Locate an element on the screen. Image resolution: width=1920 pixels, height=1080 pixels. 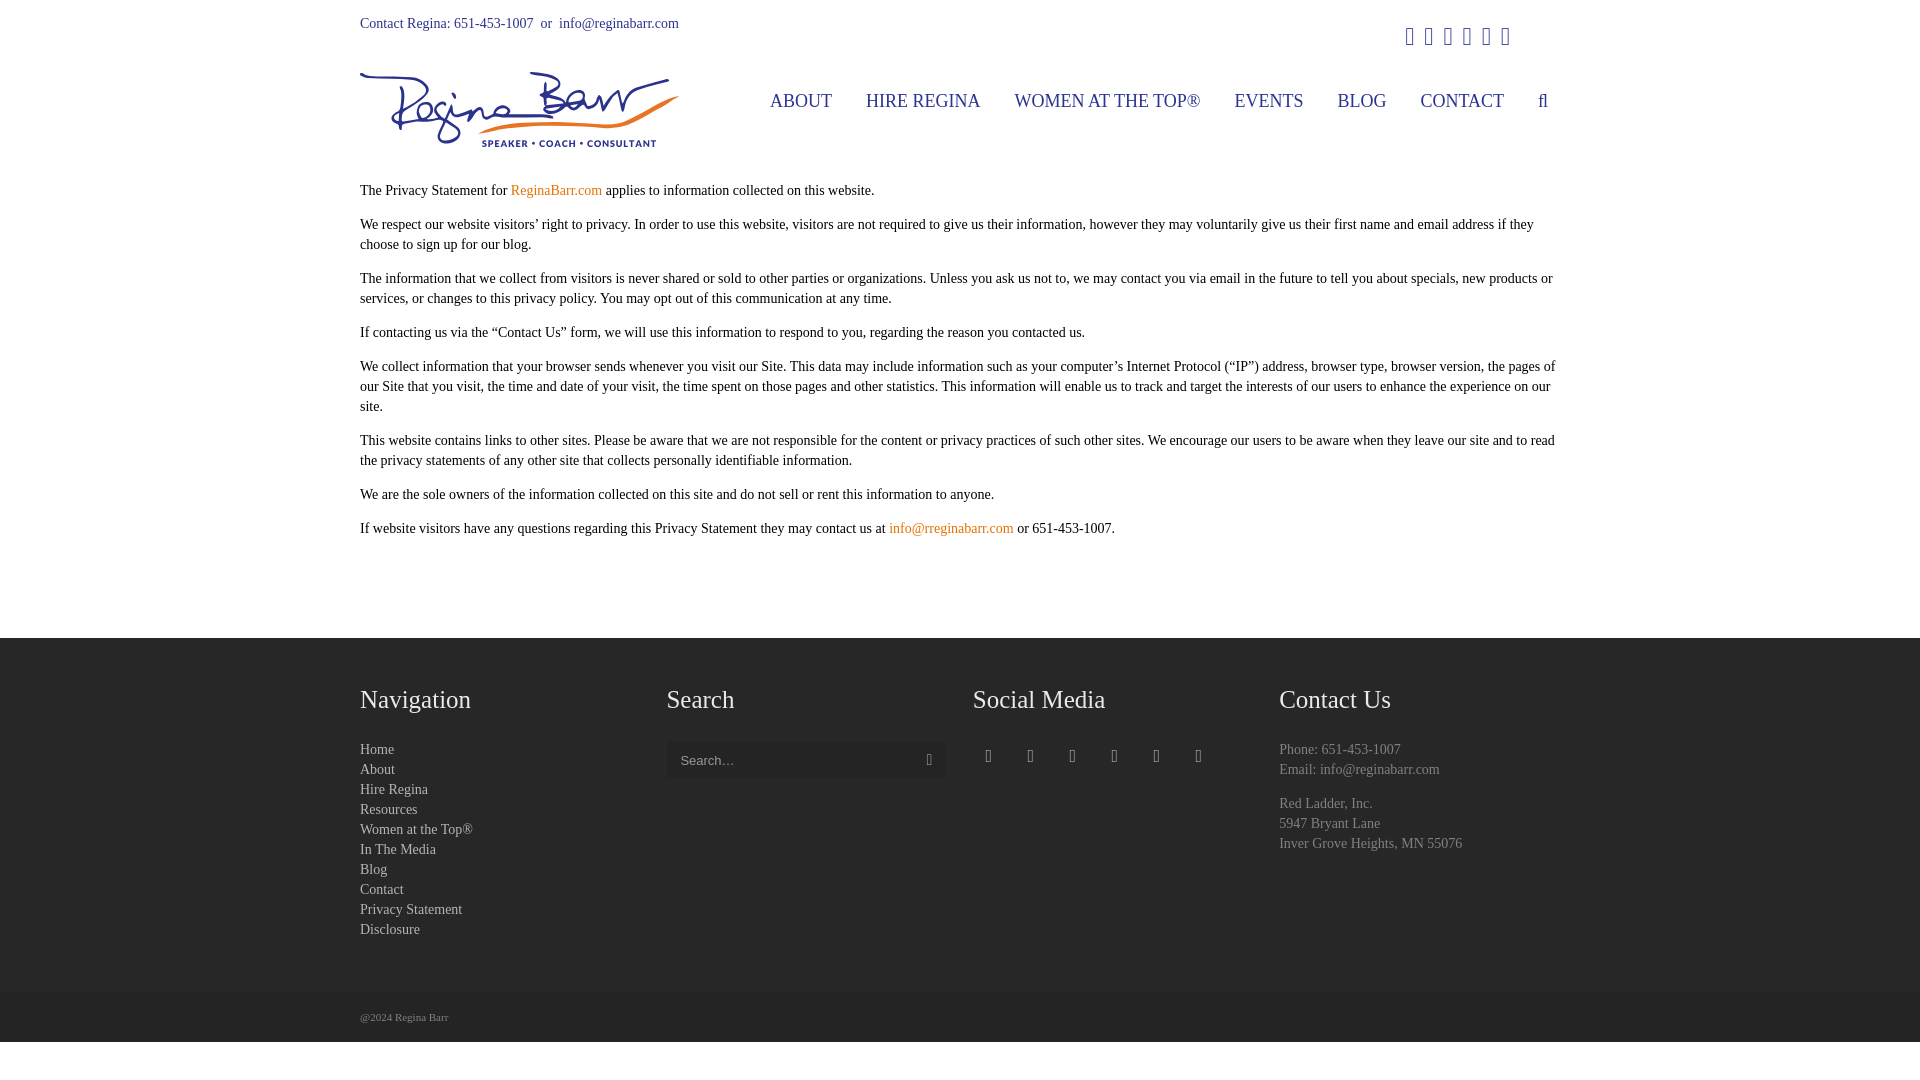
651-453-1007 is located at coordinates (493, 24).